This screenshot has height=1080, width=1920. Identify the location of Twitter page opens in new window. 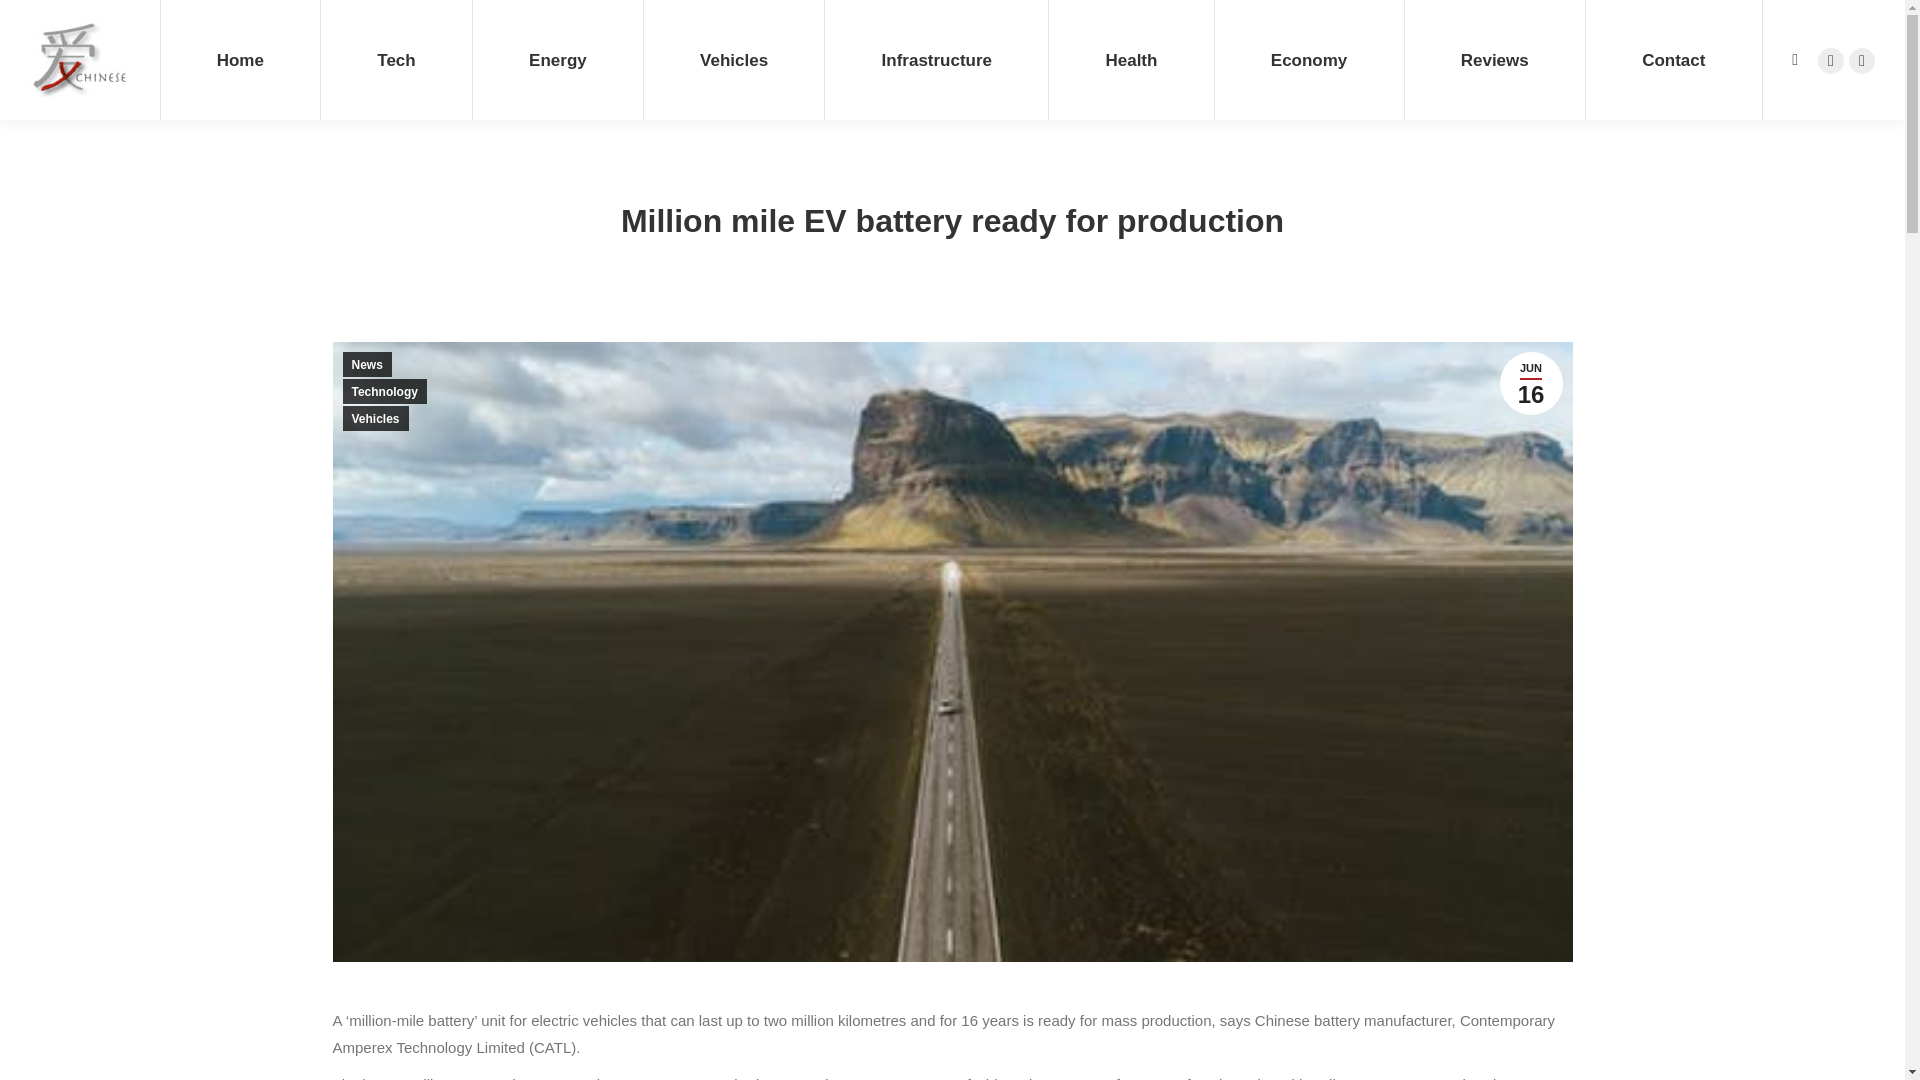
(1862, 60).